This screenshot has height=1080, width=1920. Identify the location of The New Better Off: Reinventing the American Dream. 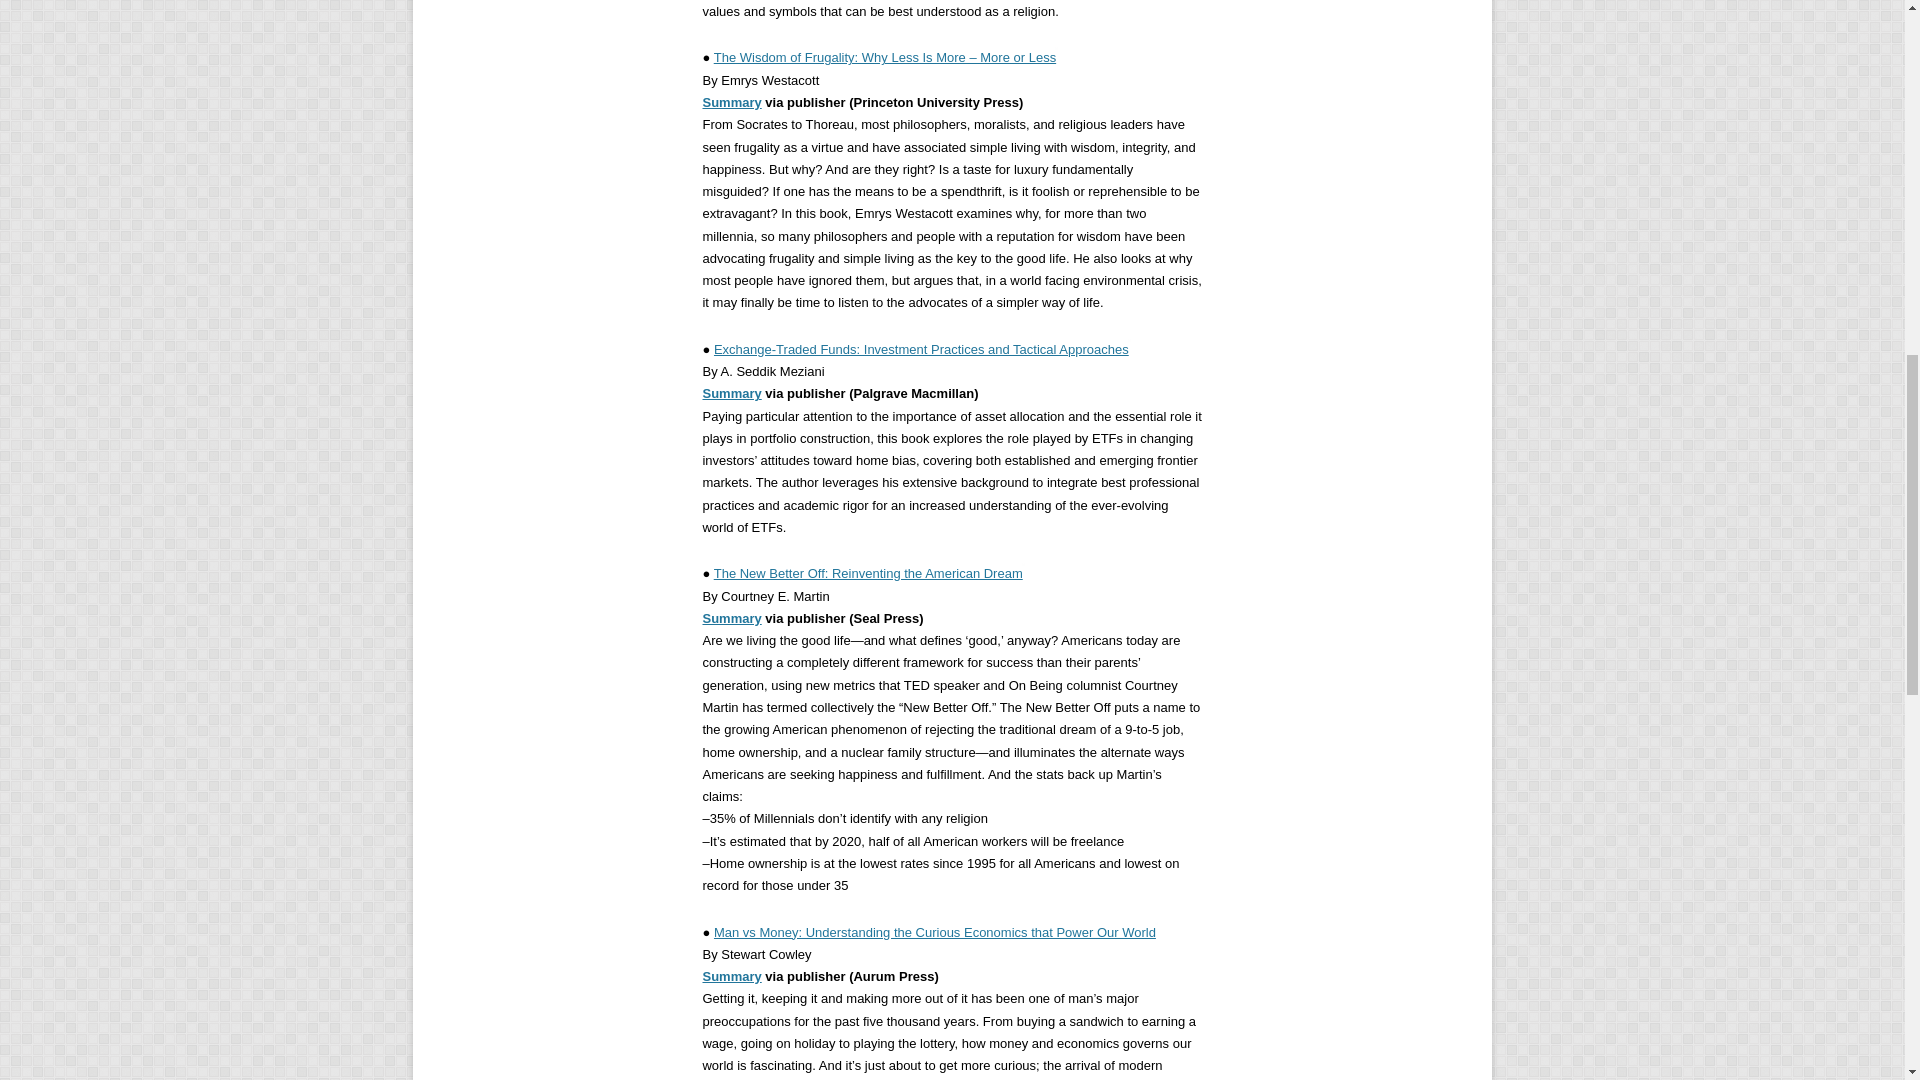
(868, 573).